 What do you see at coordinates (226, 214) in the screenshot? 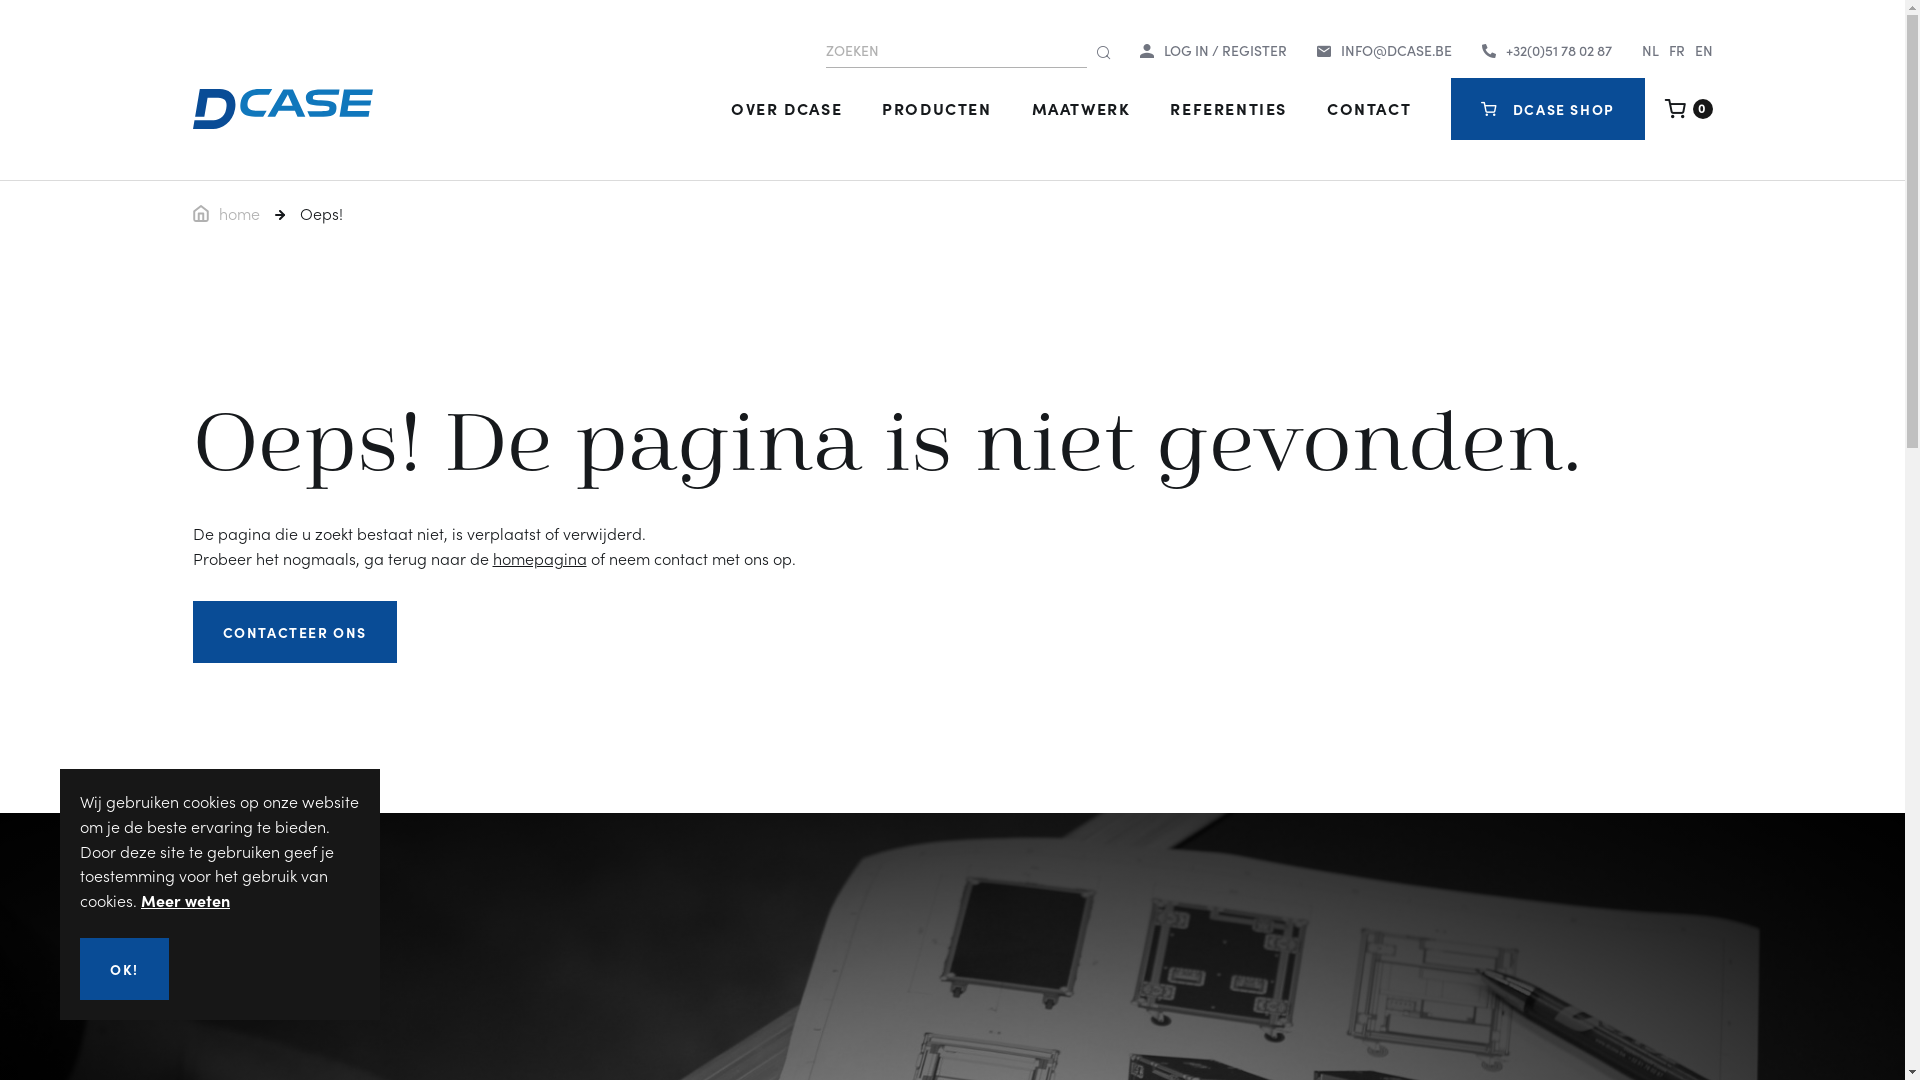
I see `home` at bounding box center [226, 214].